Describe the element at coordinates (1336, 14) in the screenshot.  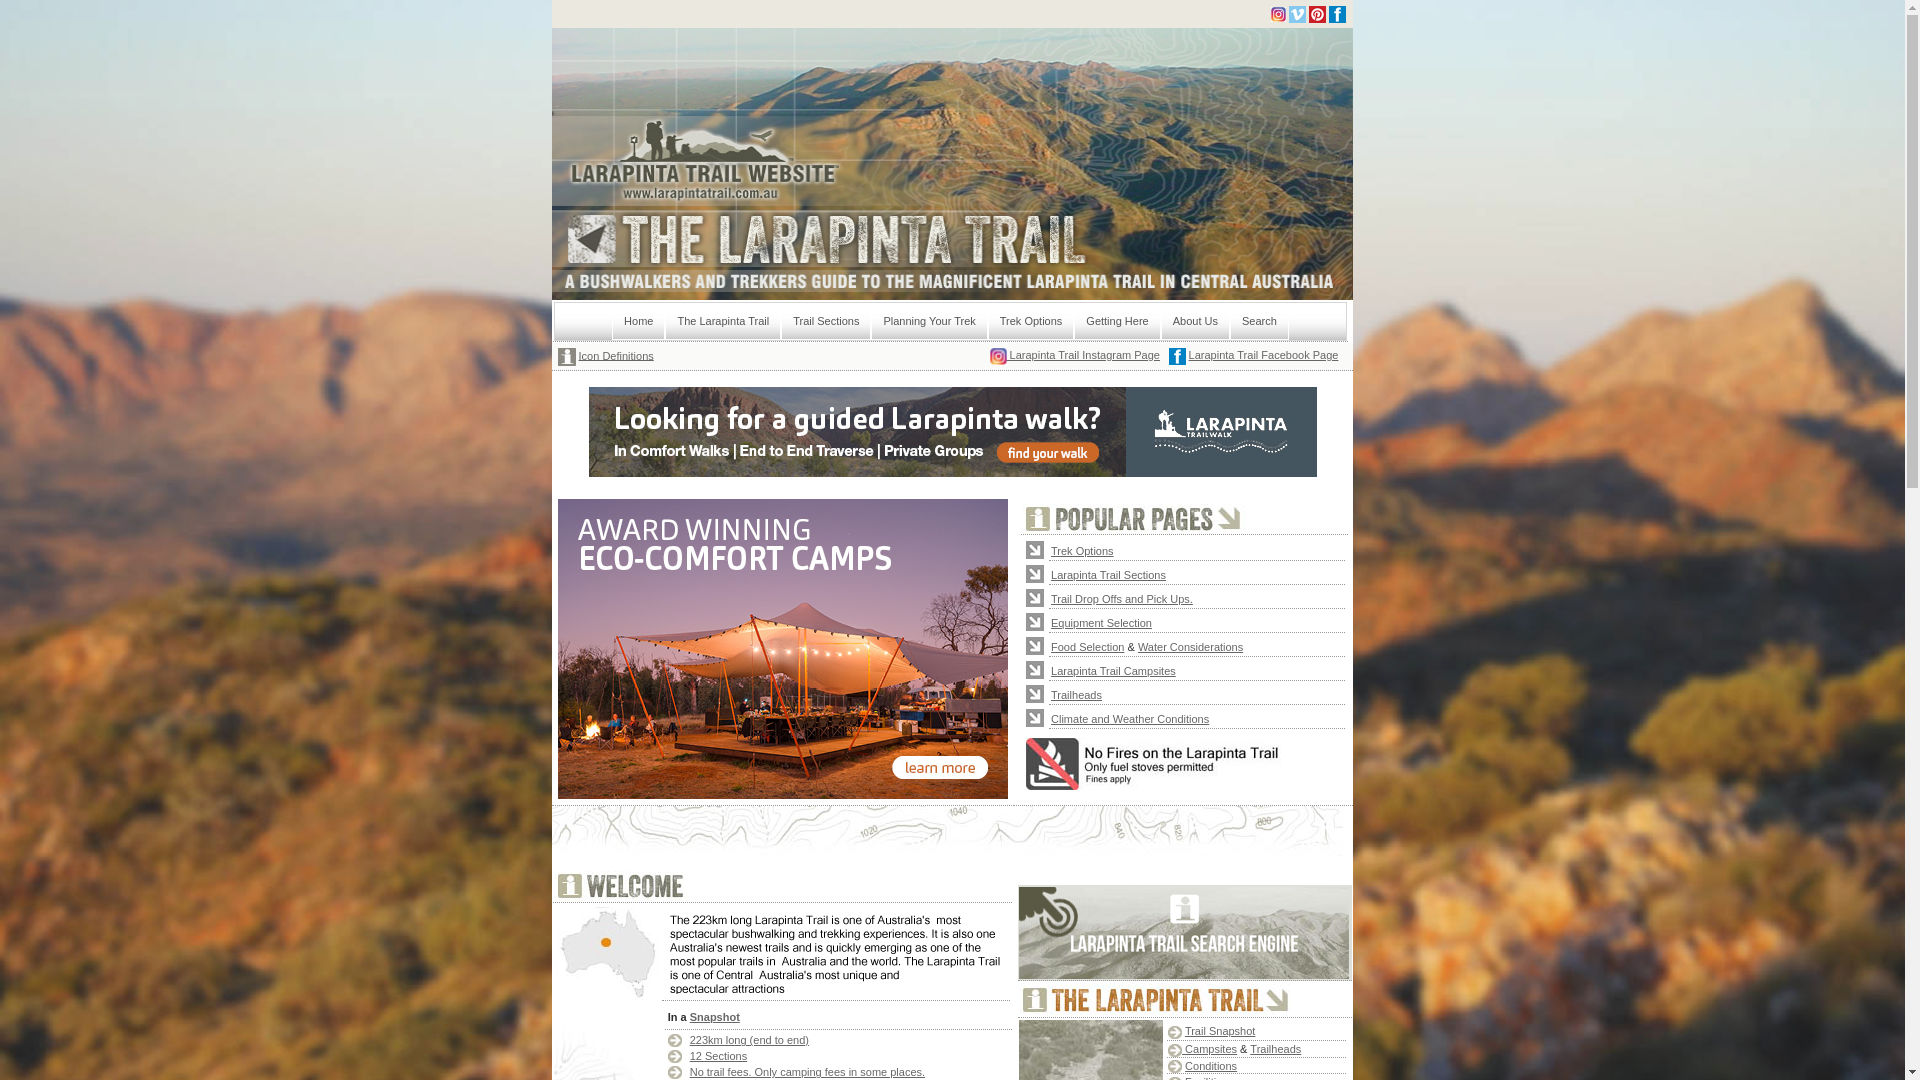
I see `Larapinta Trail Facebook Page` at that location.